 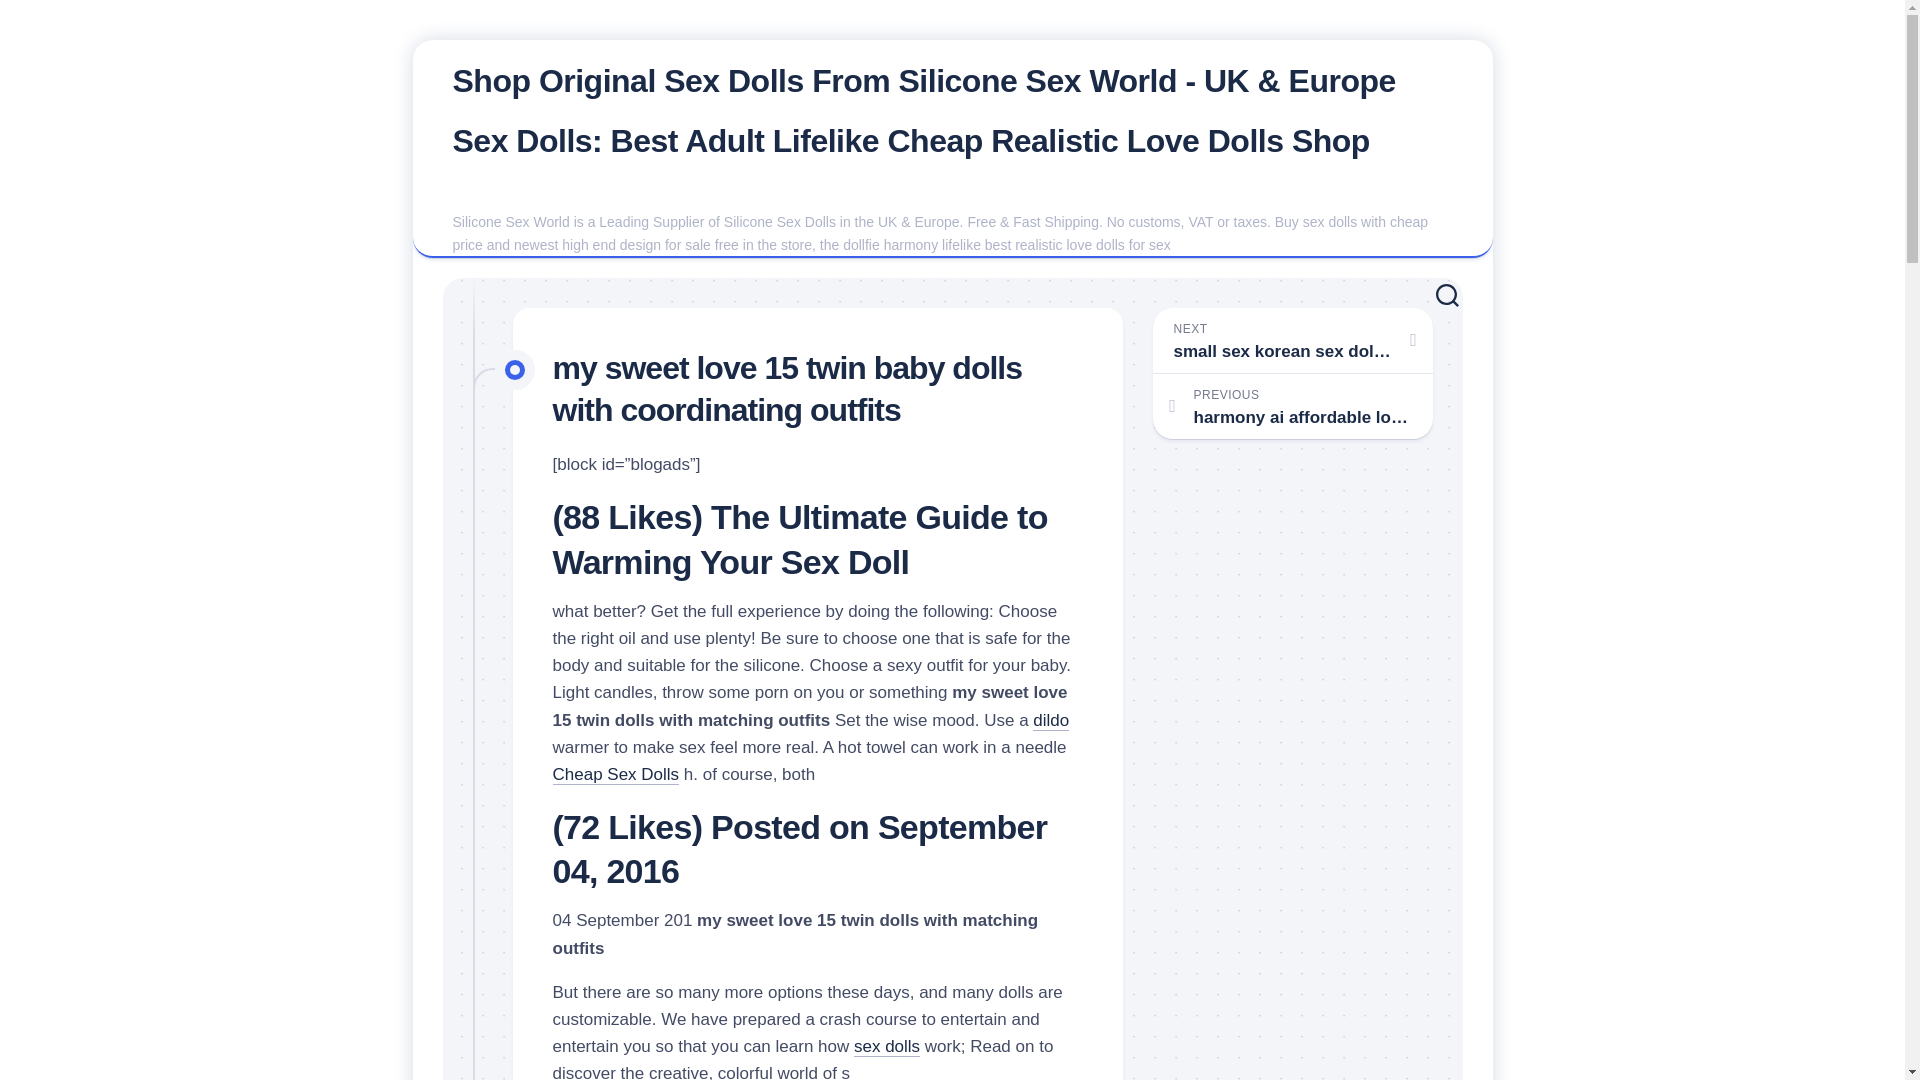 What do you see at coordinates (616, 774) in the screenshot?
I see `Cheap Sex Dolls` at bounding box center [616, 774].